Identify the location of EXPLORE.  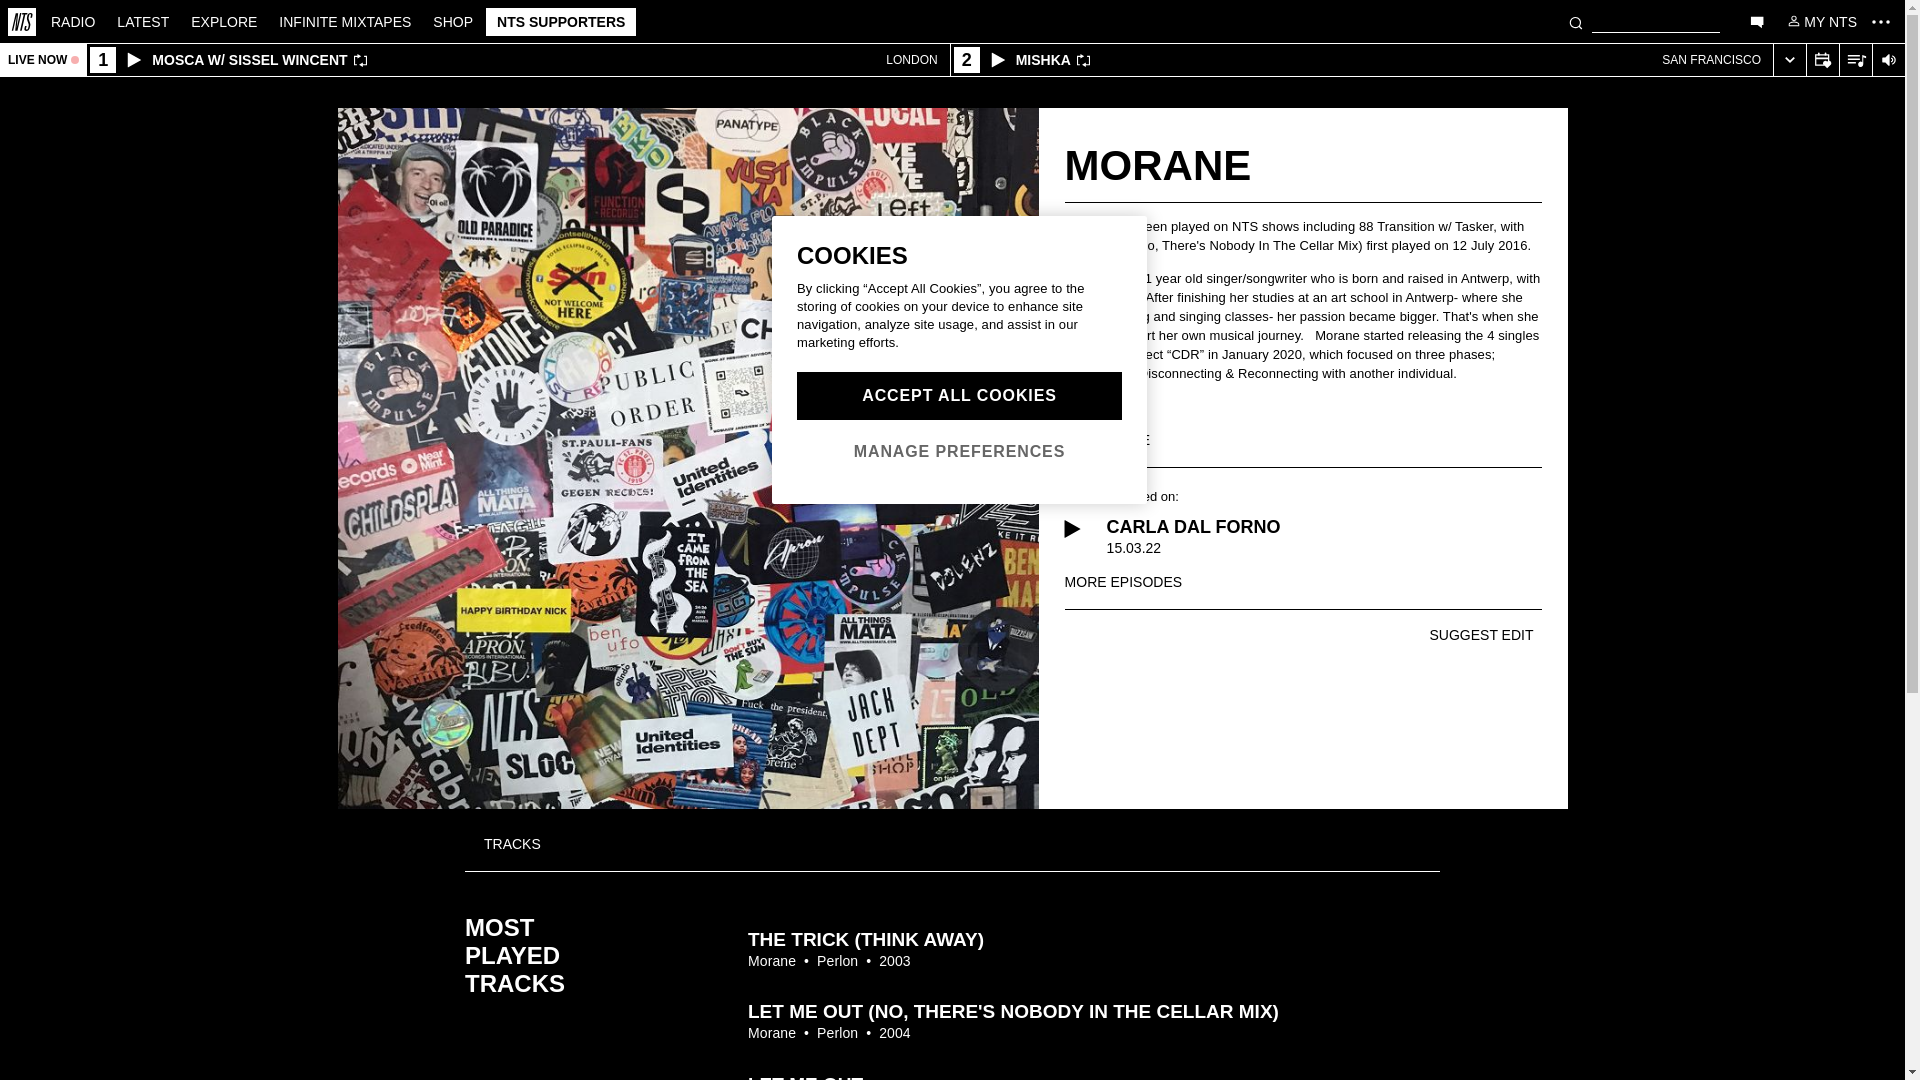
(224, 20).